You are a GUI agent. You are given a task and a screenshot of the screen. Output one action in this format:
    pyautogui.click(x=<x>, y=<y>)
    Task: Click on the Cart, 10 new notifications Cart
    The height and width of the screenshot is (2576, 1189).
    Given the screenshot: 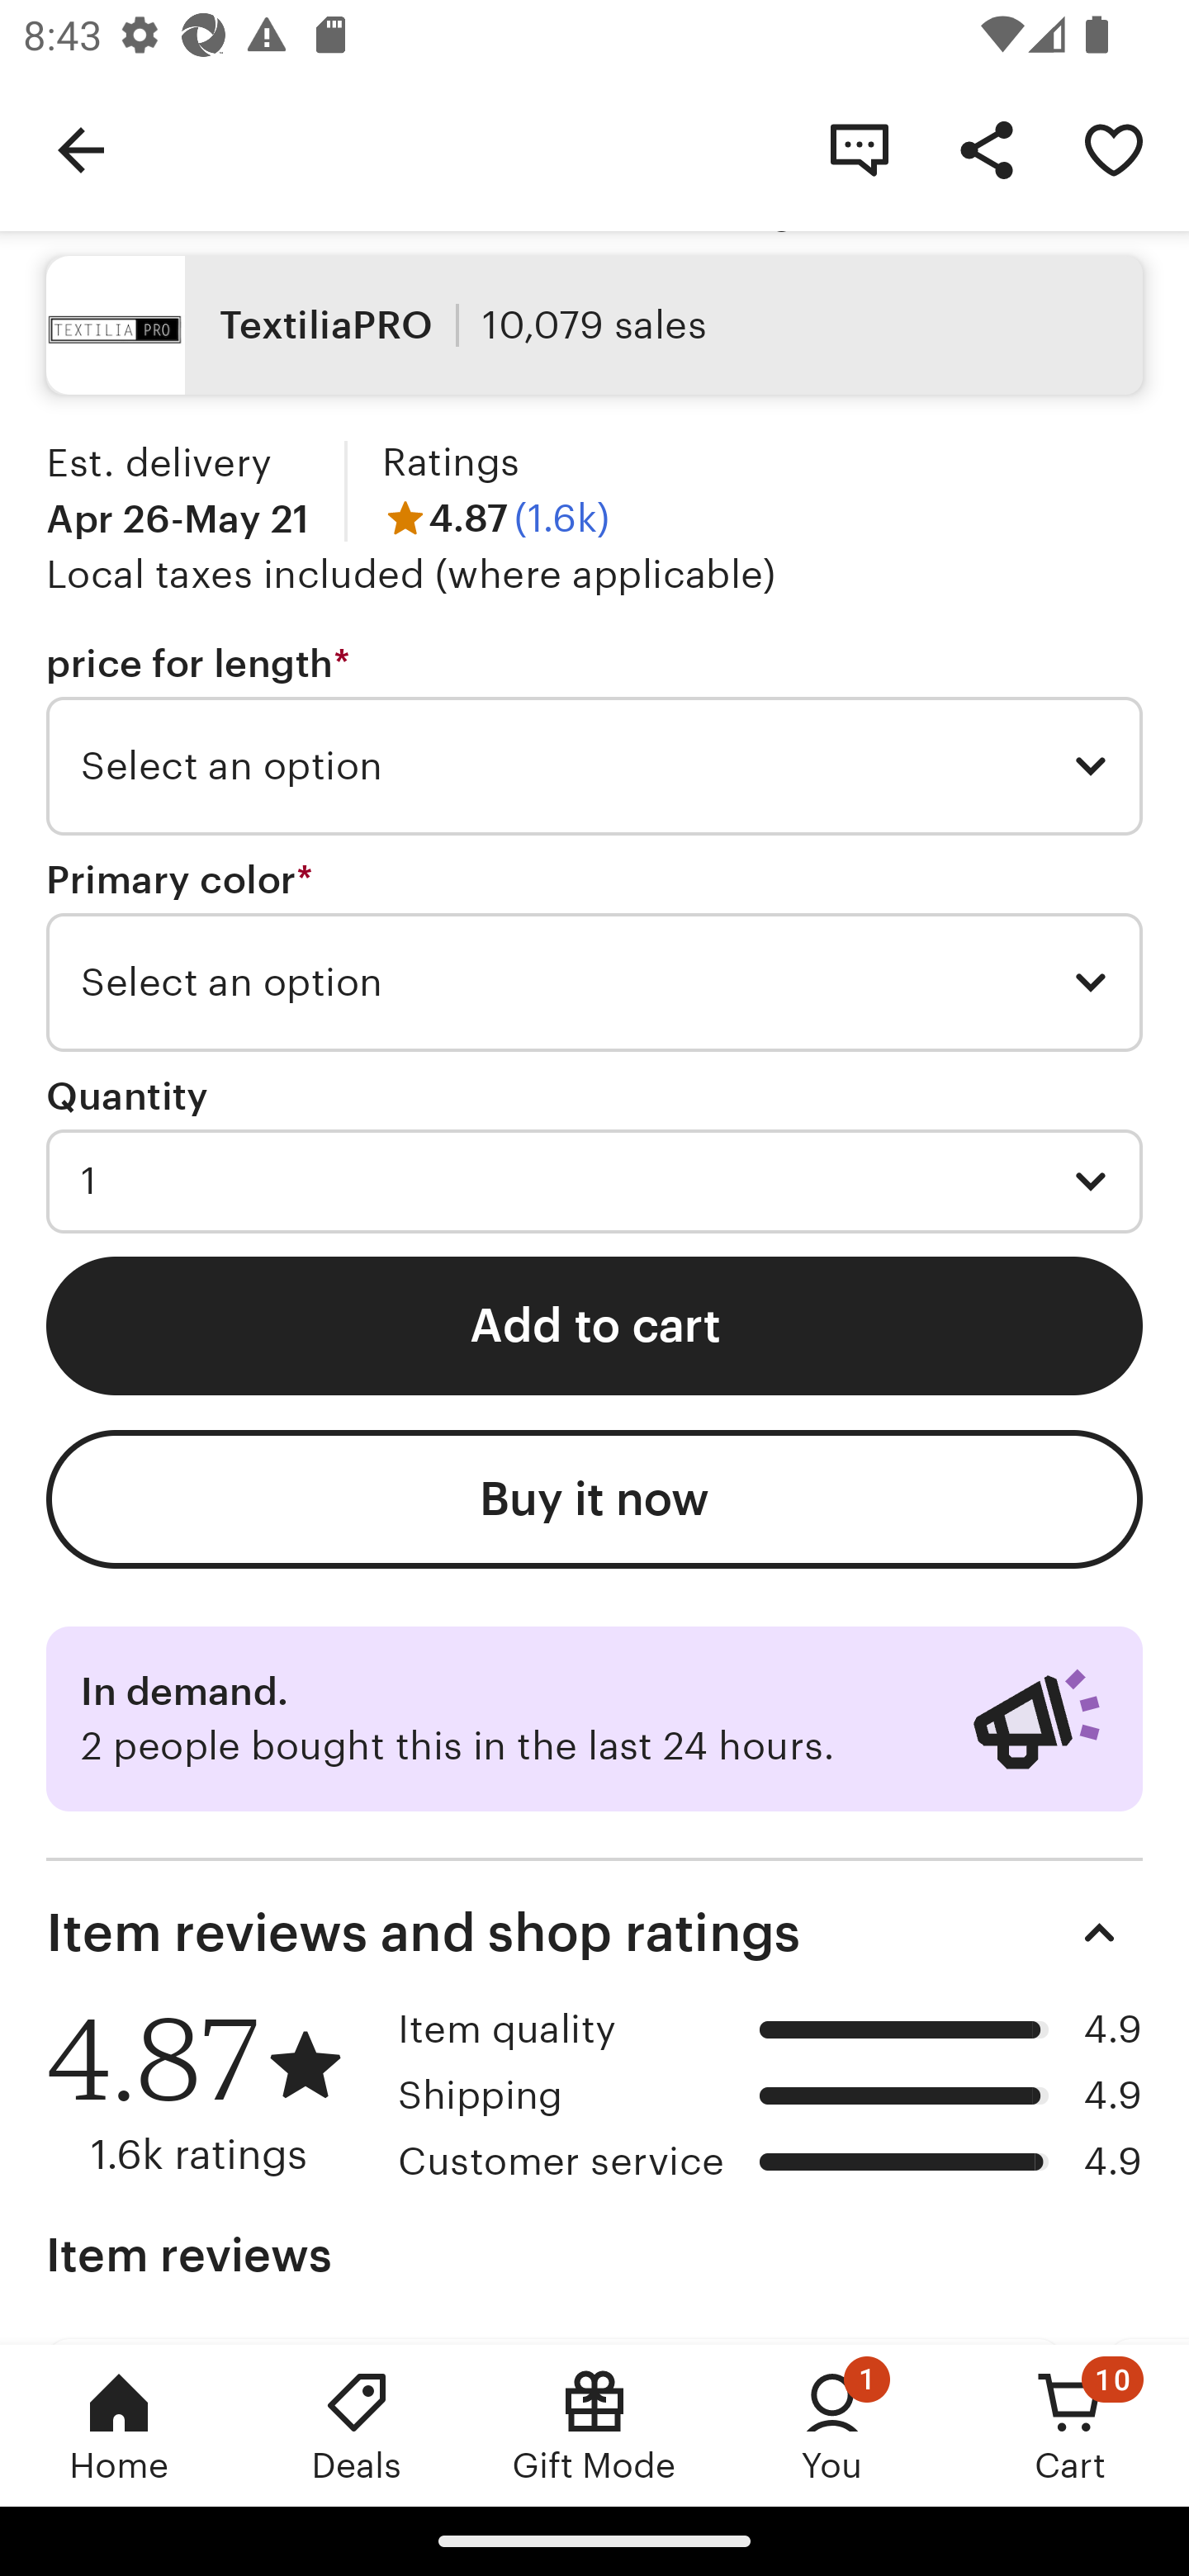 What is the action you would take?
    pyautogui.click(x=1070, y=2425)
    